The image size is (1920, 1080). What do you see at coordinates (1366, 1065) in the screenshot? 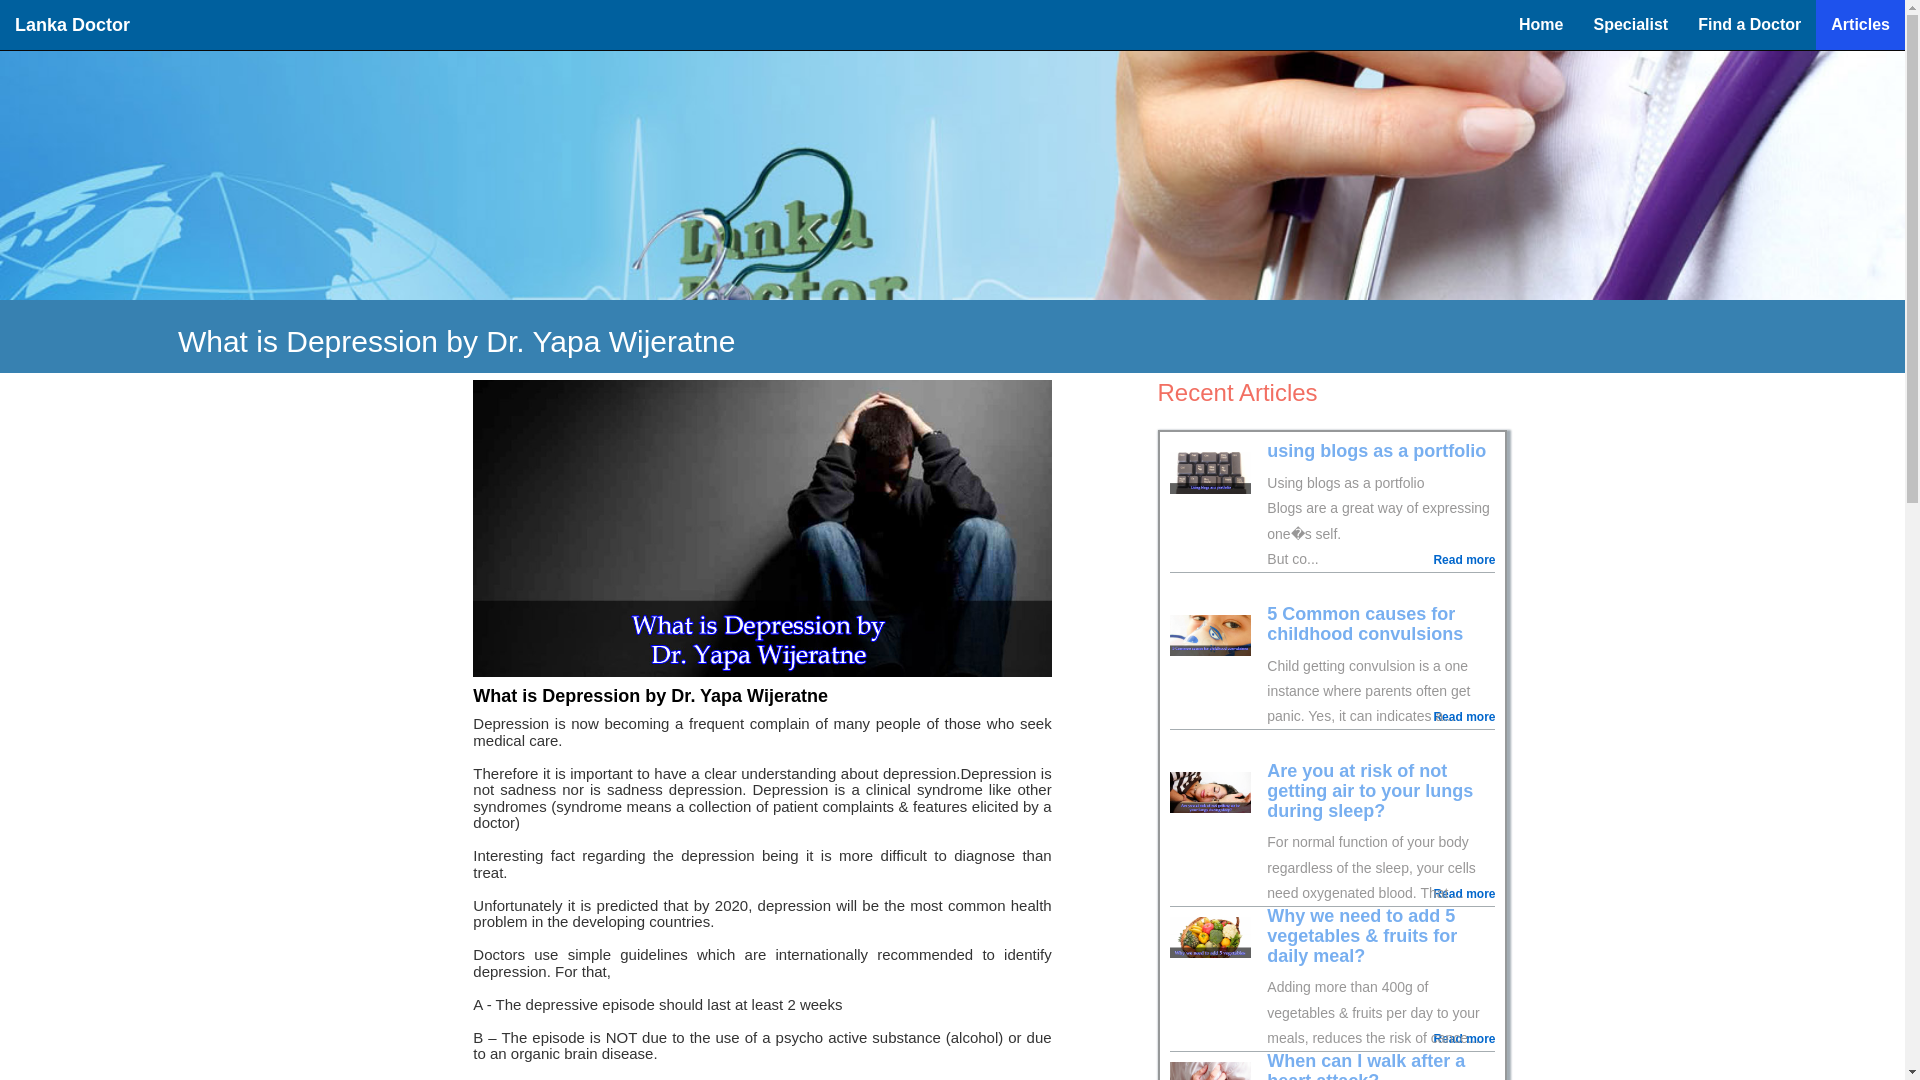
I see `When can I walk after a heart attack?` at bounding box center [1366, 1065].